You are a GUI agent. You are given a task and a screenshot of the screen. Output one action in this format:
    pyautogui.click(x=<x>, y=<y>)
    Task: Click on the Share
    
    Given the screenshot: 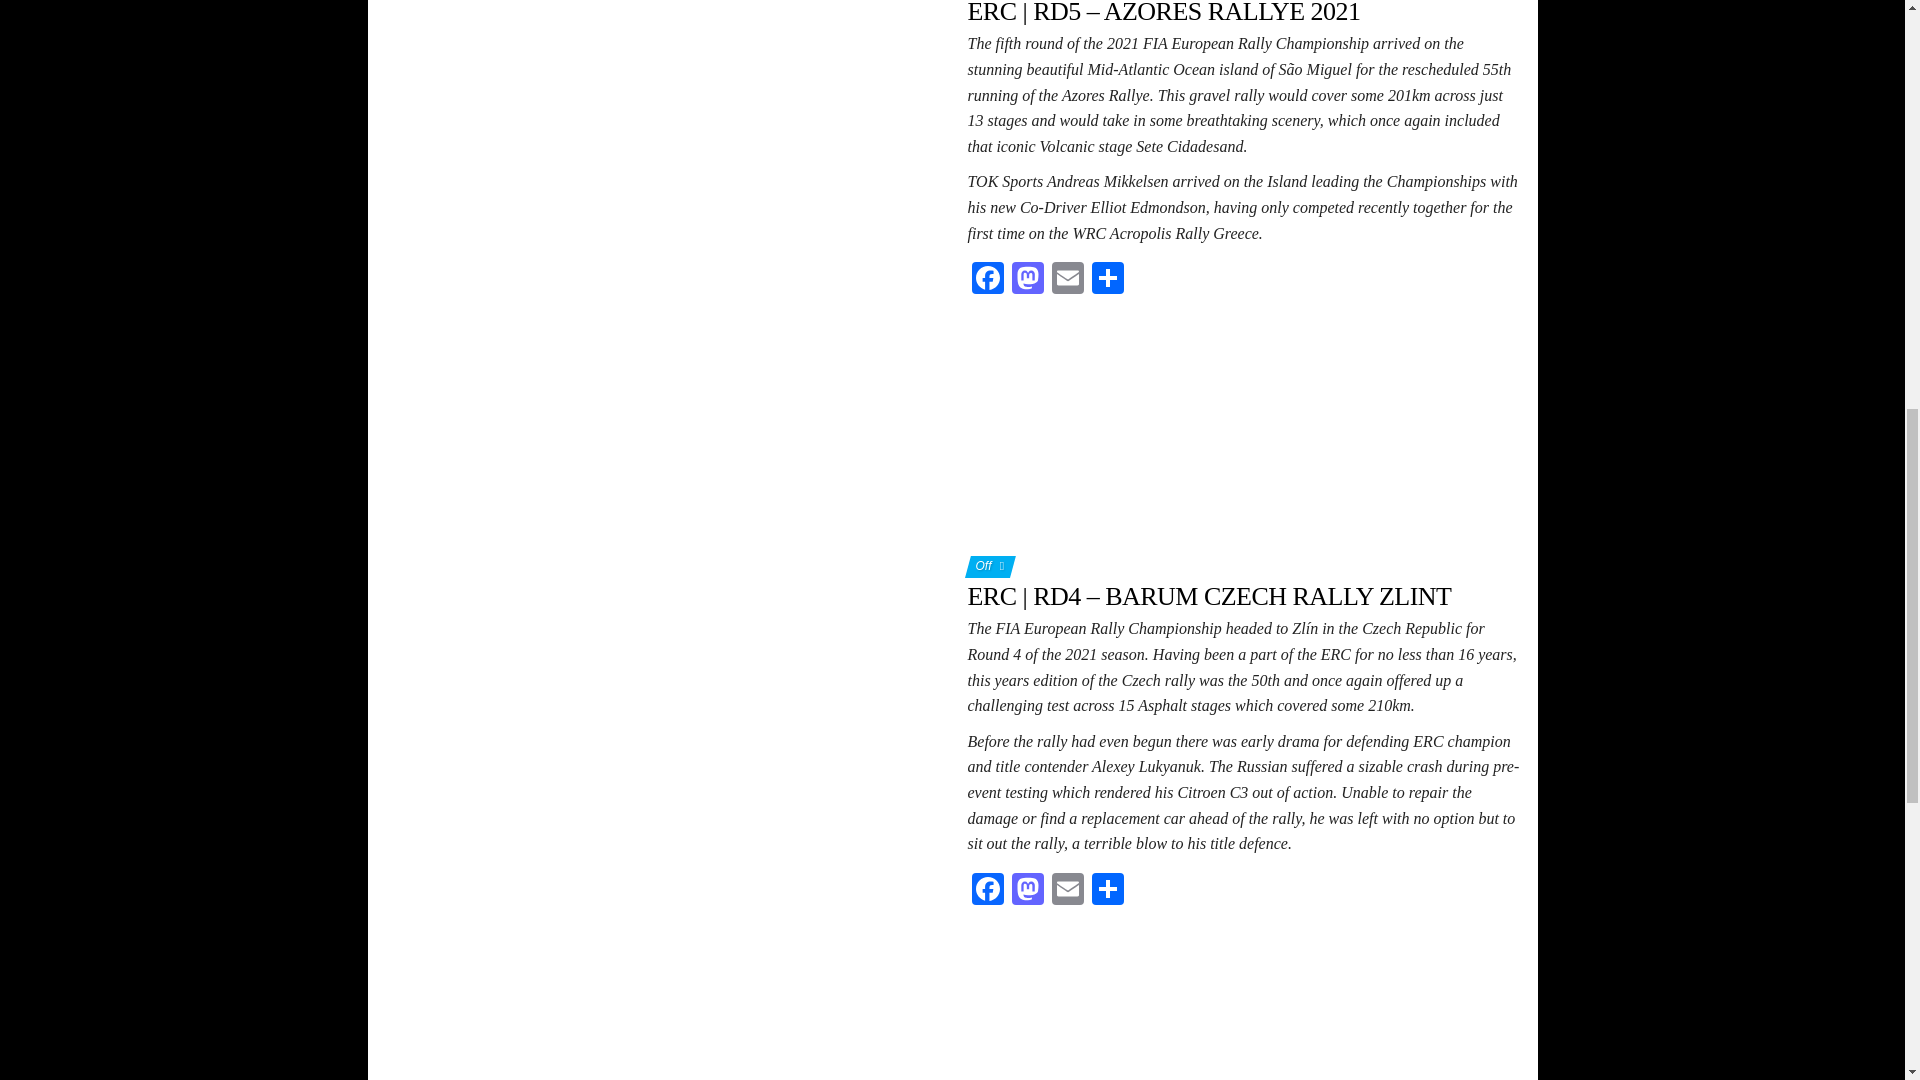 What is the action you would take?
    pyautogui.click(x=1108, y=280)
    